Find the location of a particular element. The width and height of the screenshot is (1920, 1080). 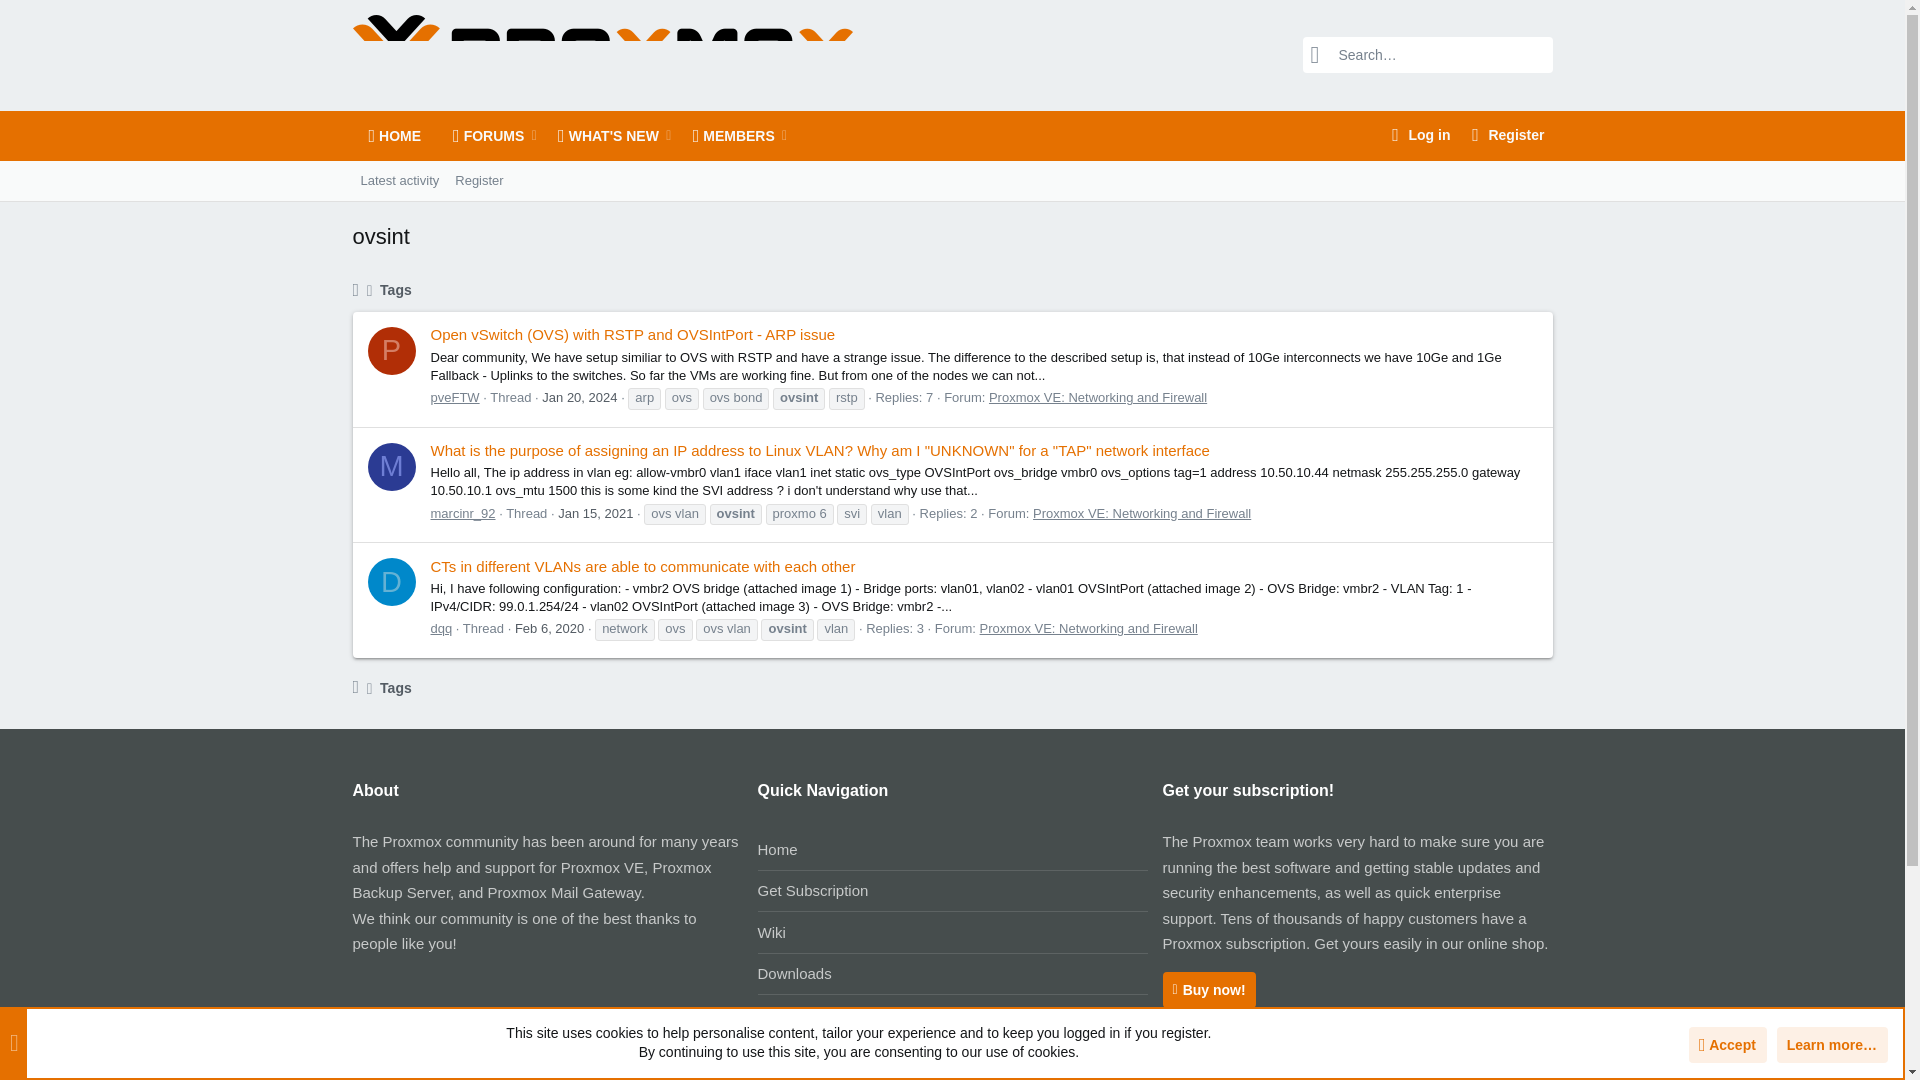

Jan 15, 2021 at 17:13 is located at coordinates (596, 513).